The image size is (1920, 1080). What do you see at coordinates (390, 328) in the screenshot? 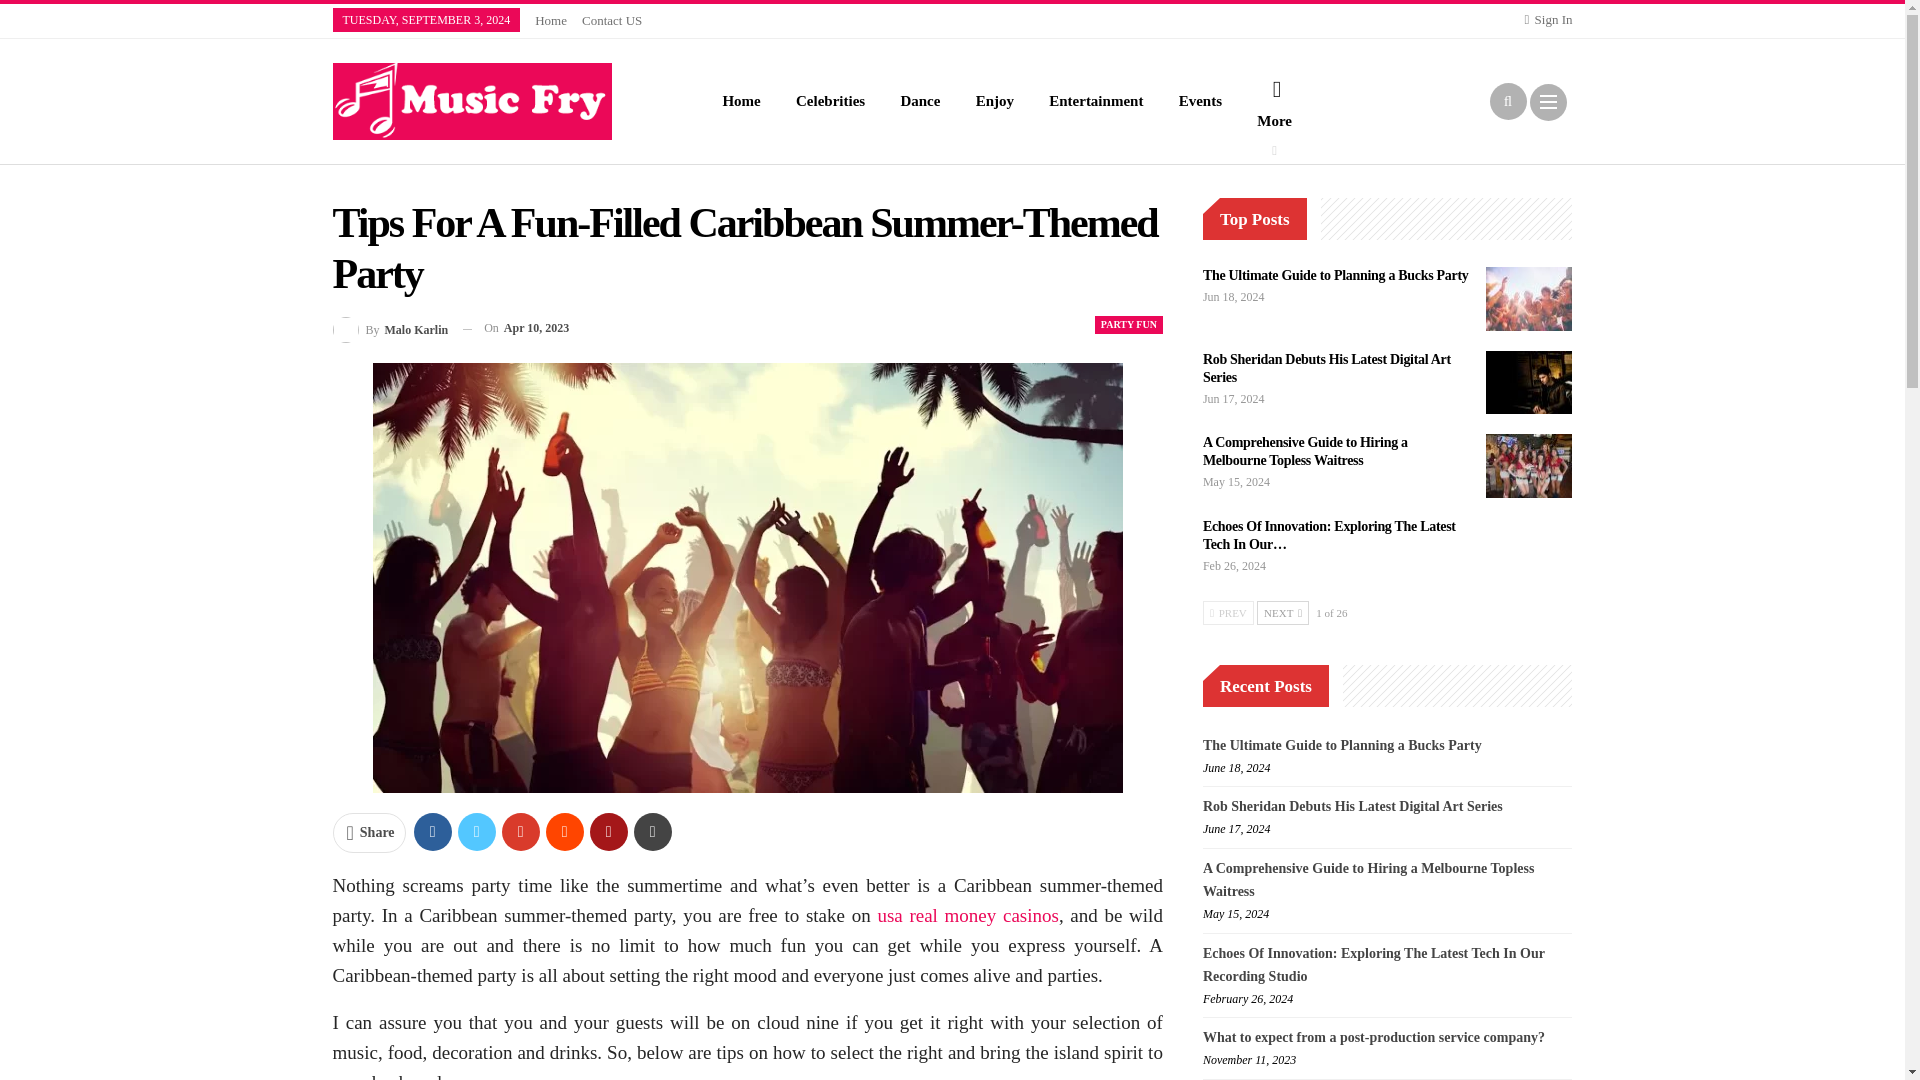
I see `Browse Author Articles` at bounding box center [390, 328].